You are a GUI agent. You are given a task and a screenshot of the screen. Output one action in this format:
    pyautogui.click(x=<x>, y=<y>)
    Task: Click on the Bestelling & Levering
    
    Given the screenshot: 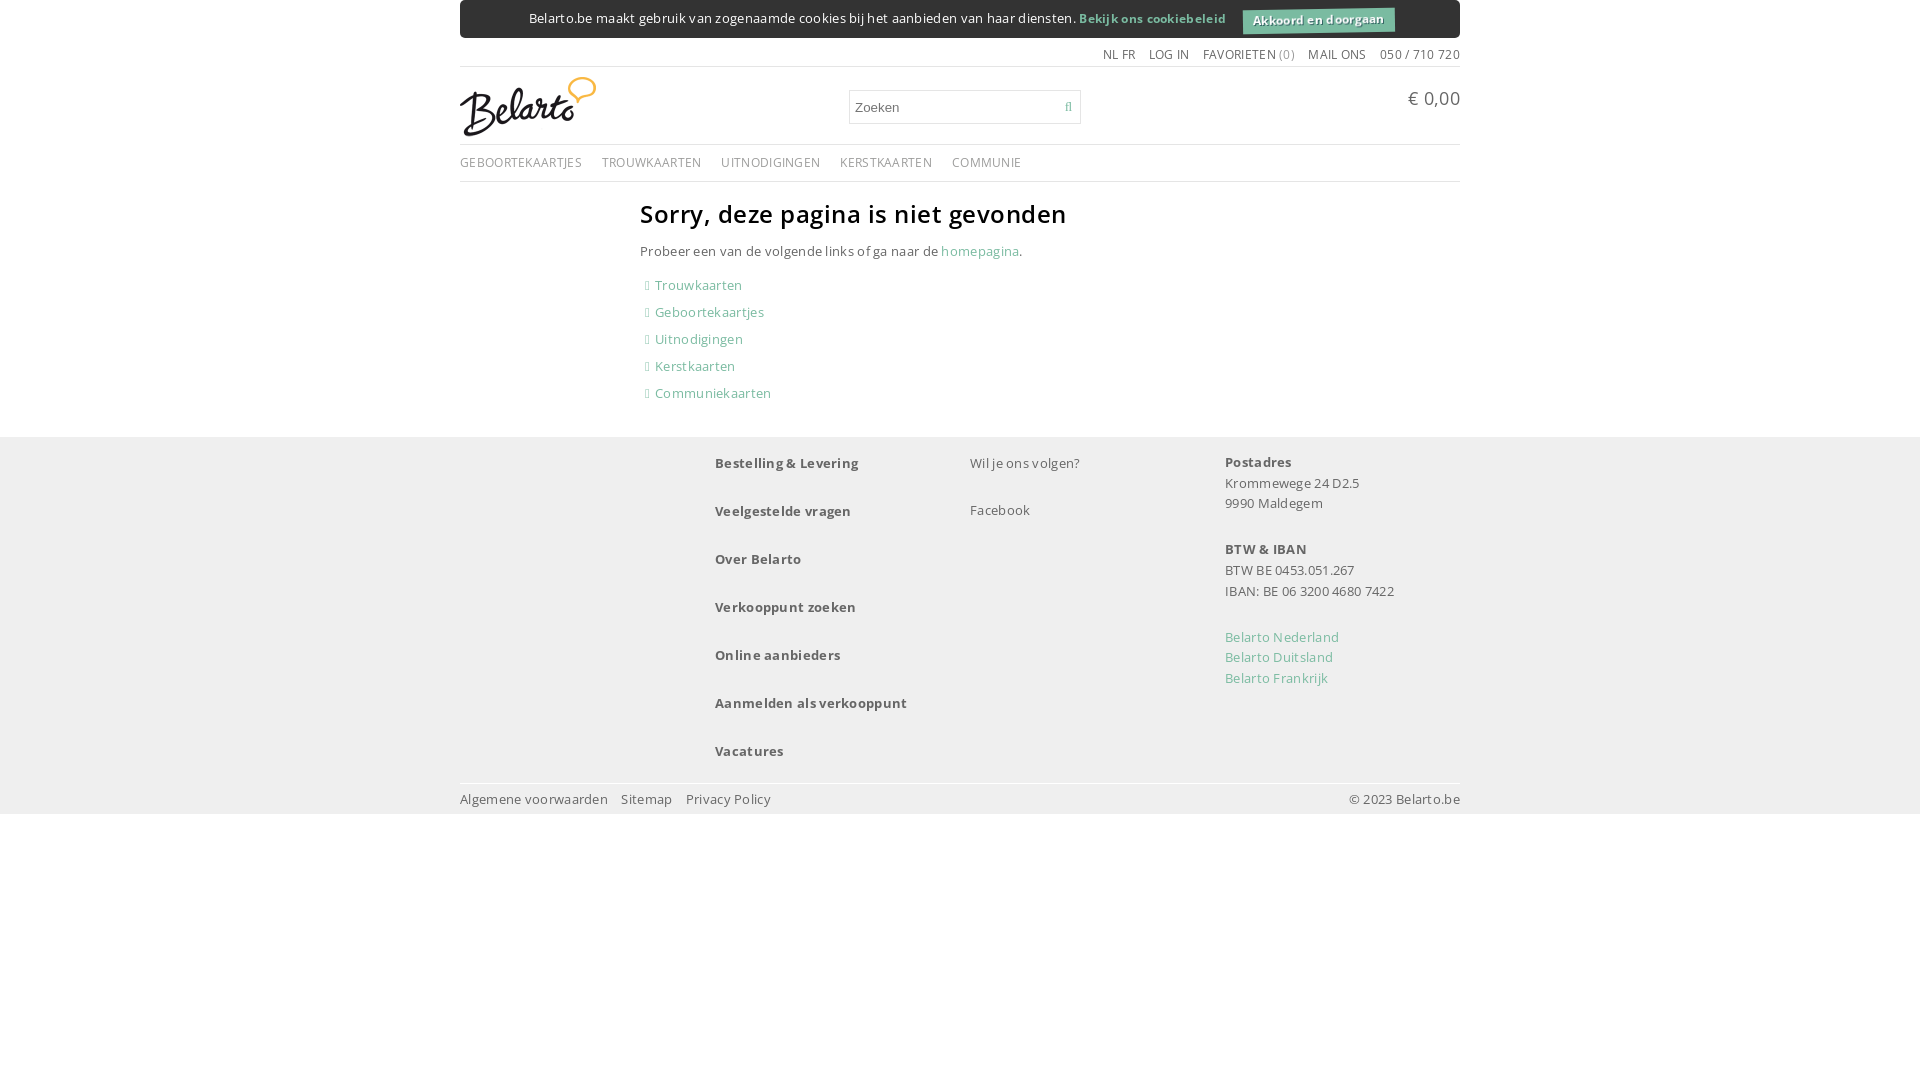 What is the action you would take?
    pyautogui.click(x=832, y=463)
    